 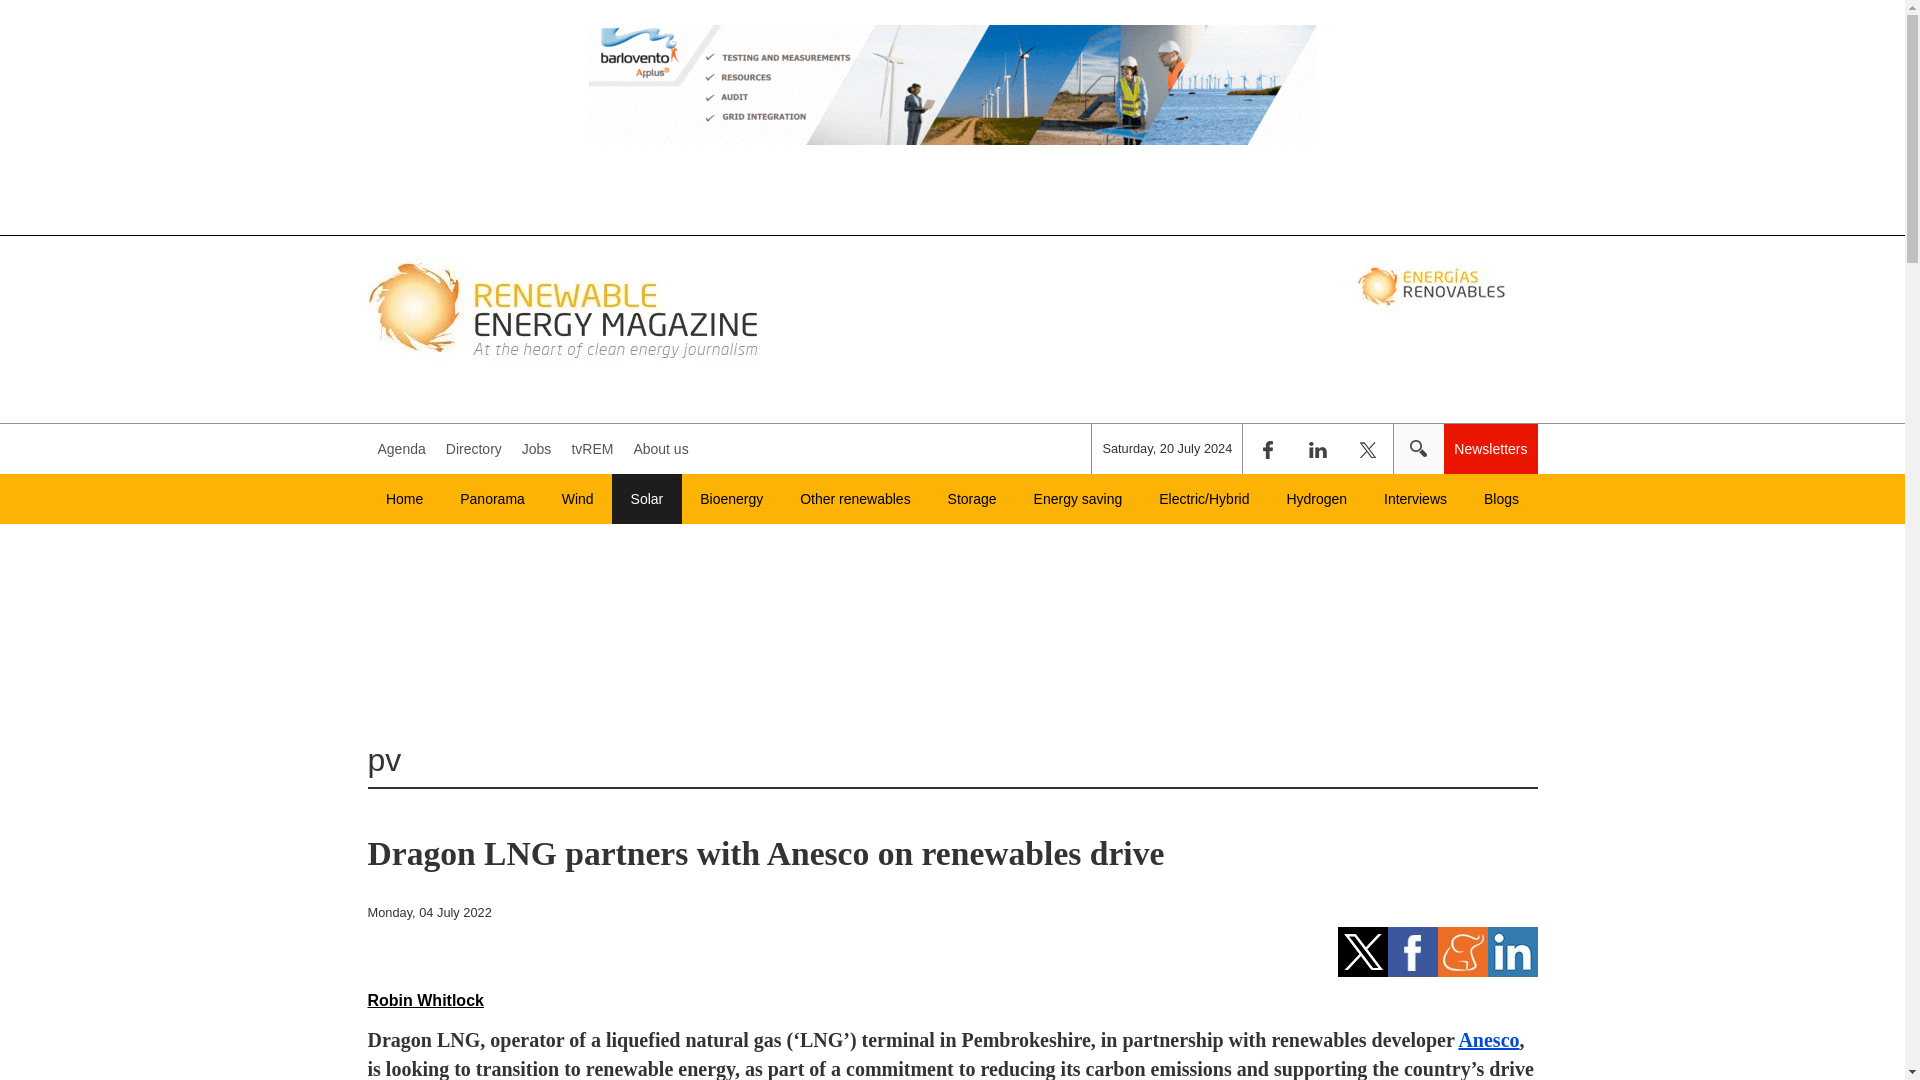 What do you see at coordinates (402, 449) in the screenshot?
I see `Agenda` at bounding box center [402, 449].